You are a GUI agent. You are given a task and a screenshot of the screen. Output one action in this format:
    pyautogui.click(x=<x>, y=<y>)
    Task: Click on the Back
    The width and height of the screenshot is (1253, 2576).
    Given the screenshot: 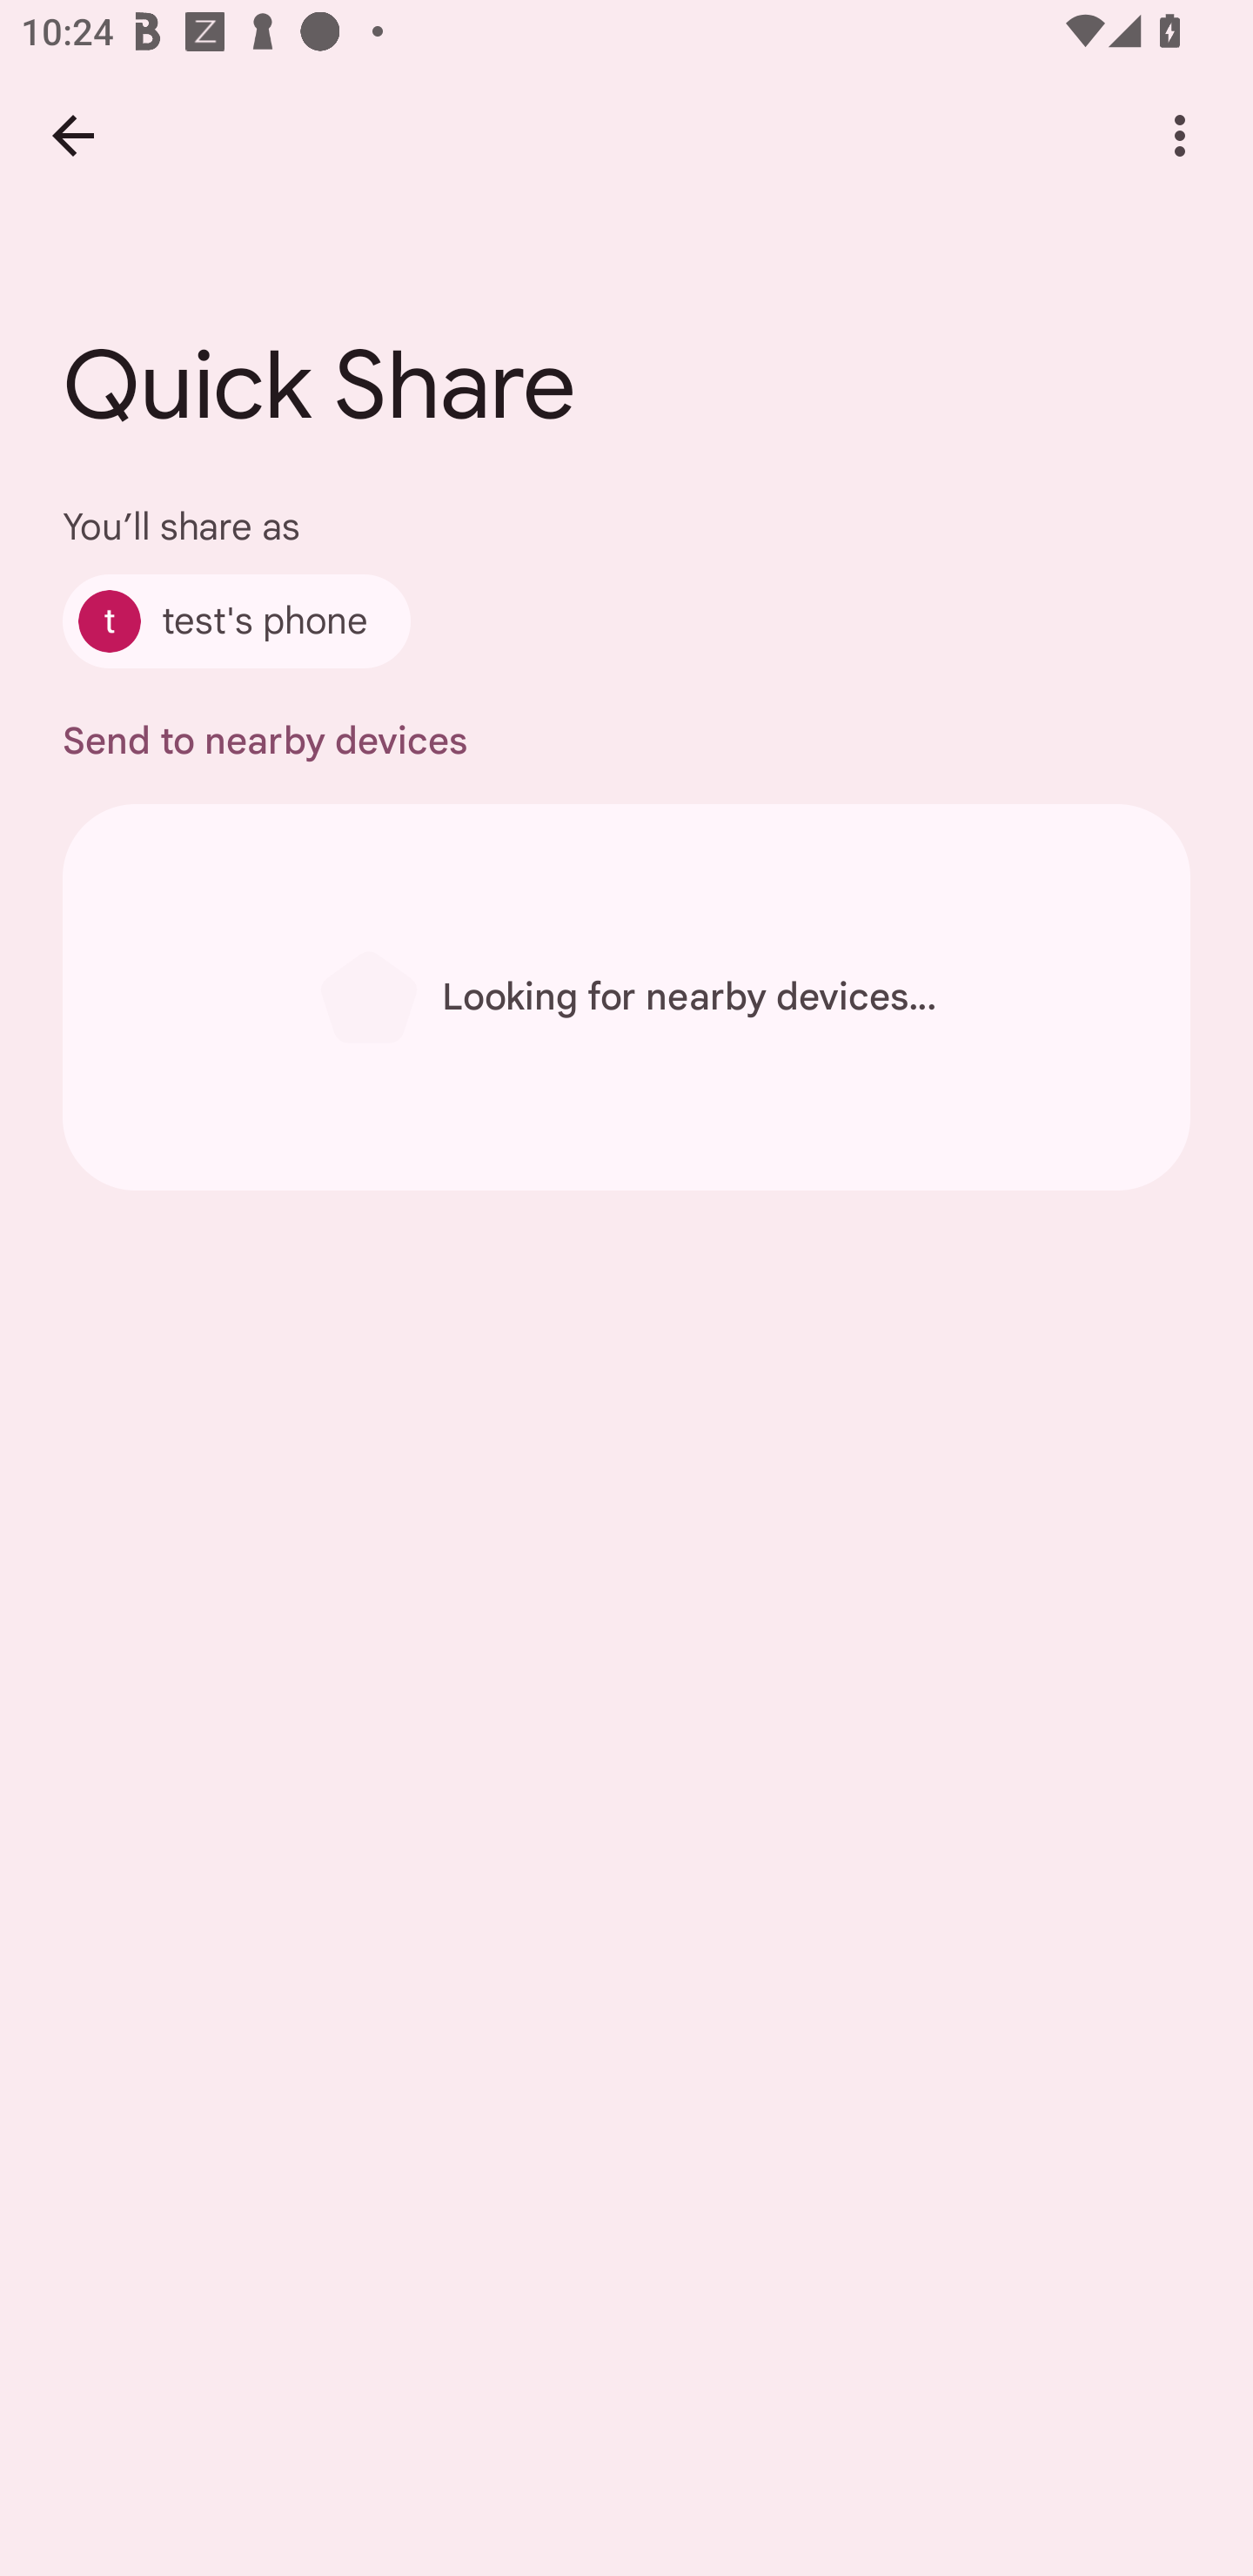 What is the action you would take?
    pyautogui.click(x=72, y=134)
    